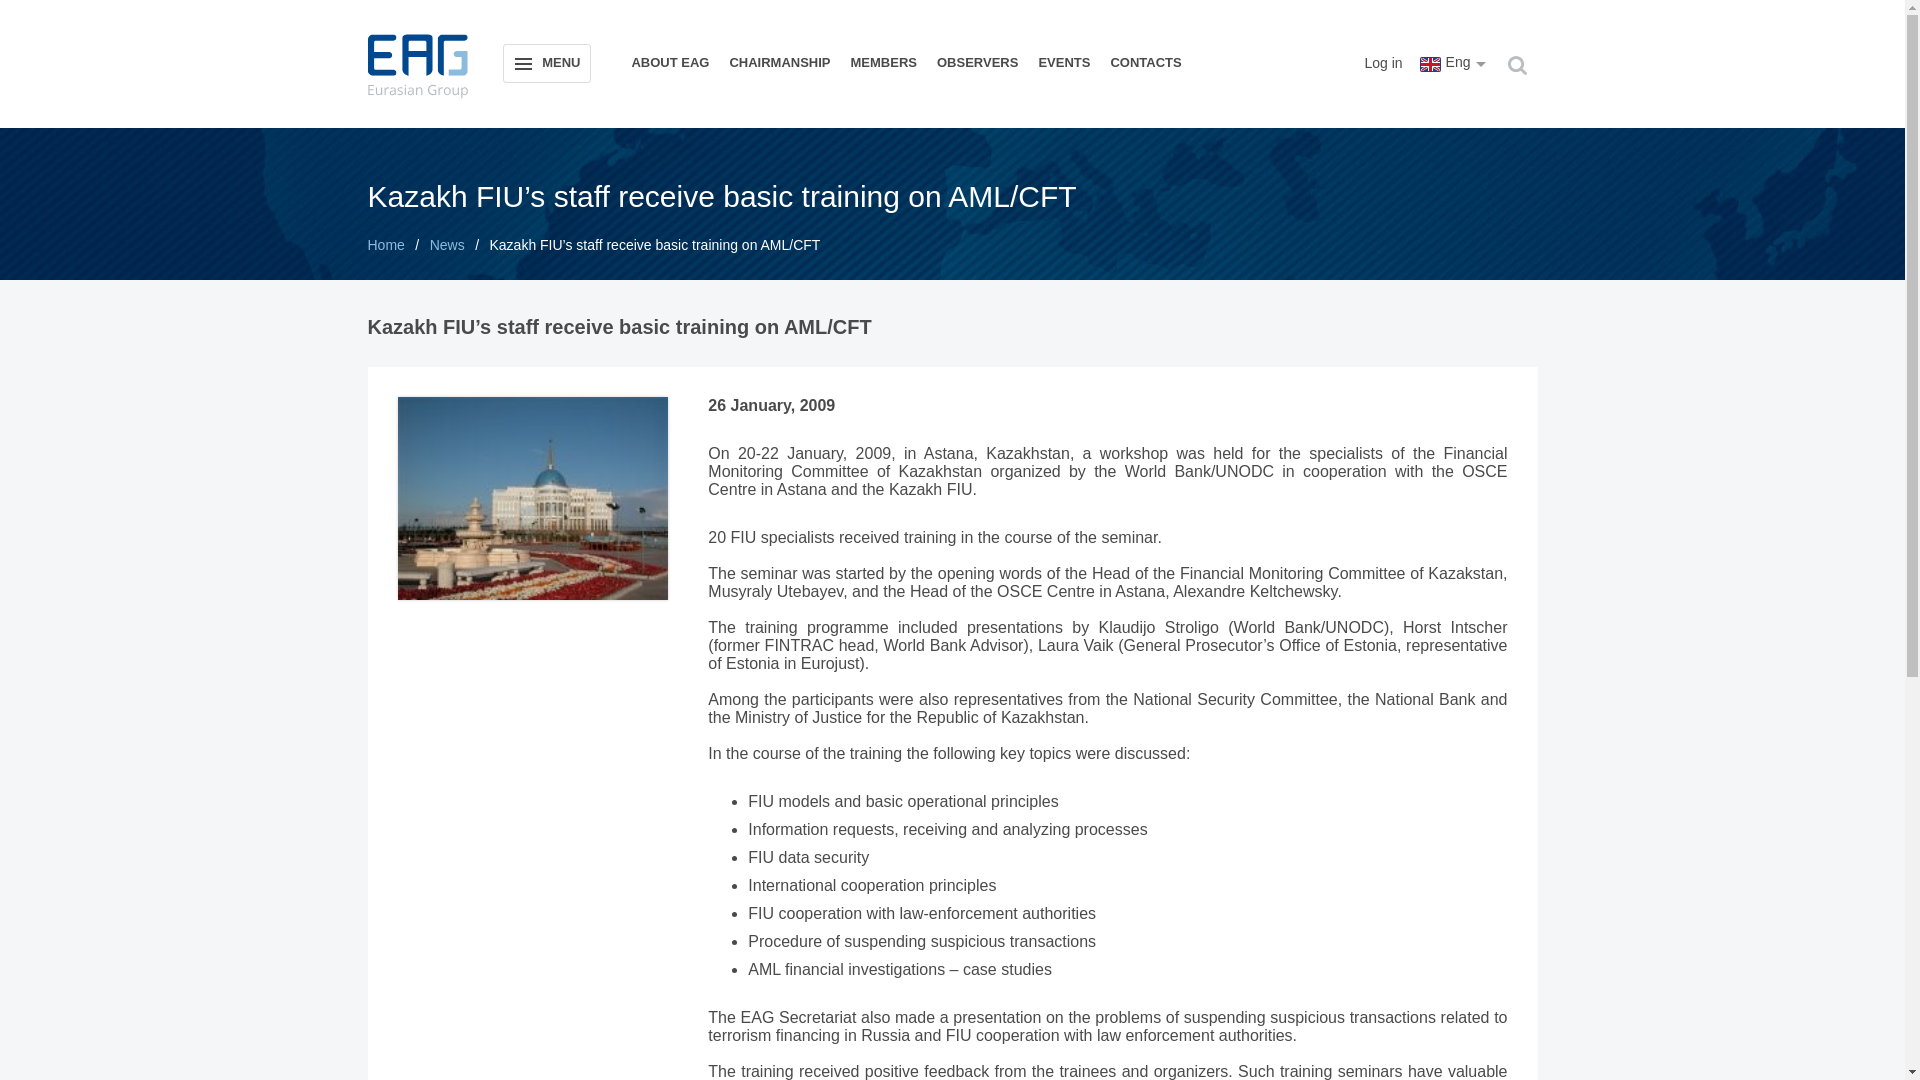  I want to click on Home, so click(386, 244).